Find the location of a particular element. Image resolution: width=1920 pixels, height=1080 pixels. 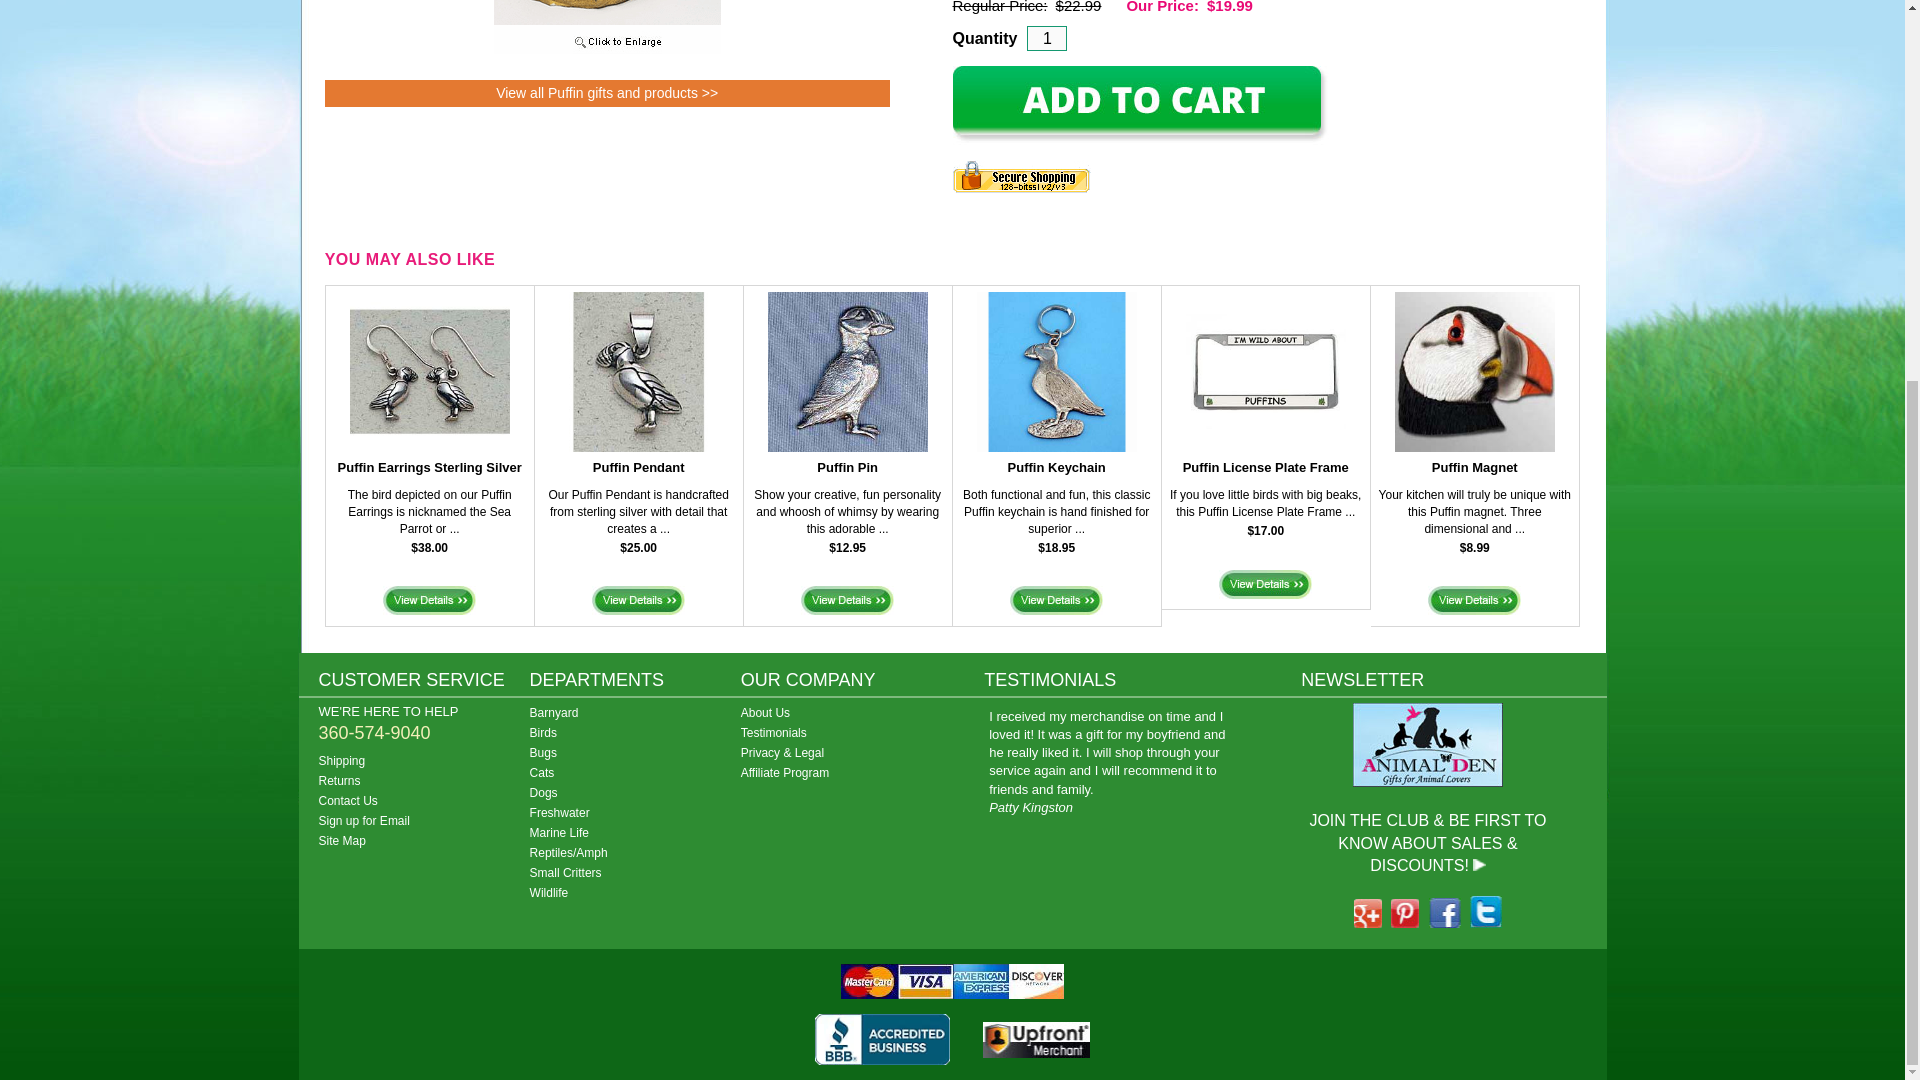

Puffin Figurine is located at coordinates (607, 50).